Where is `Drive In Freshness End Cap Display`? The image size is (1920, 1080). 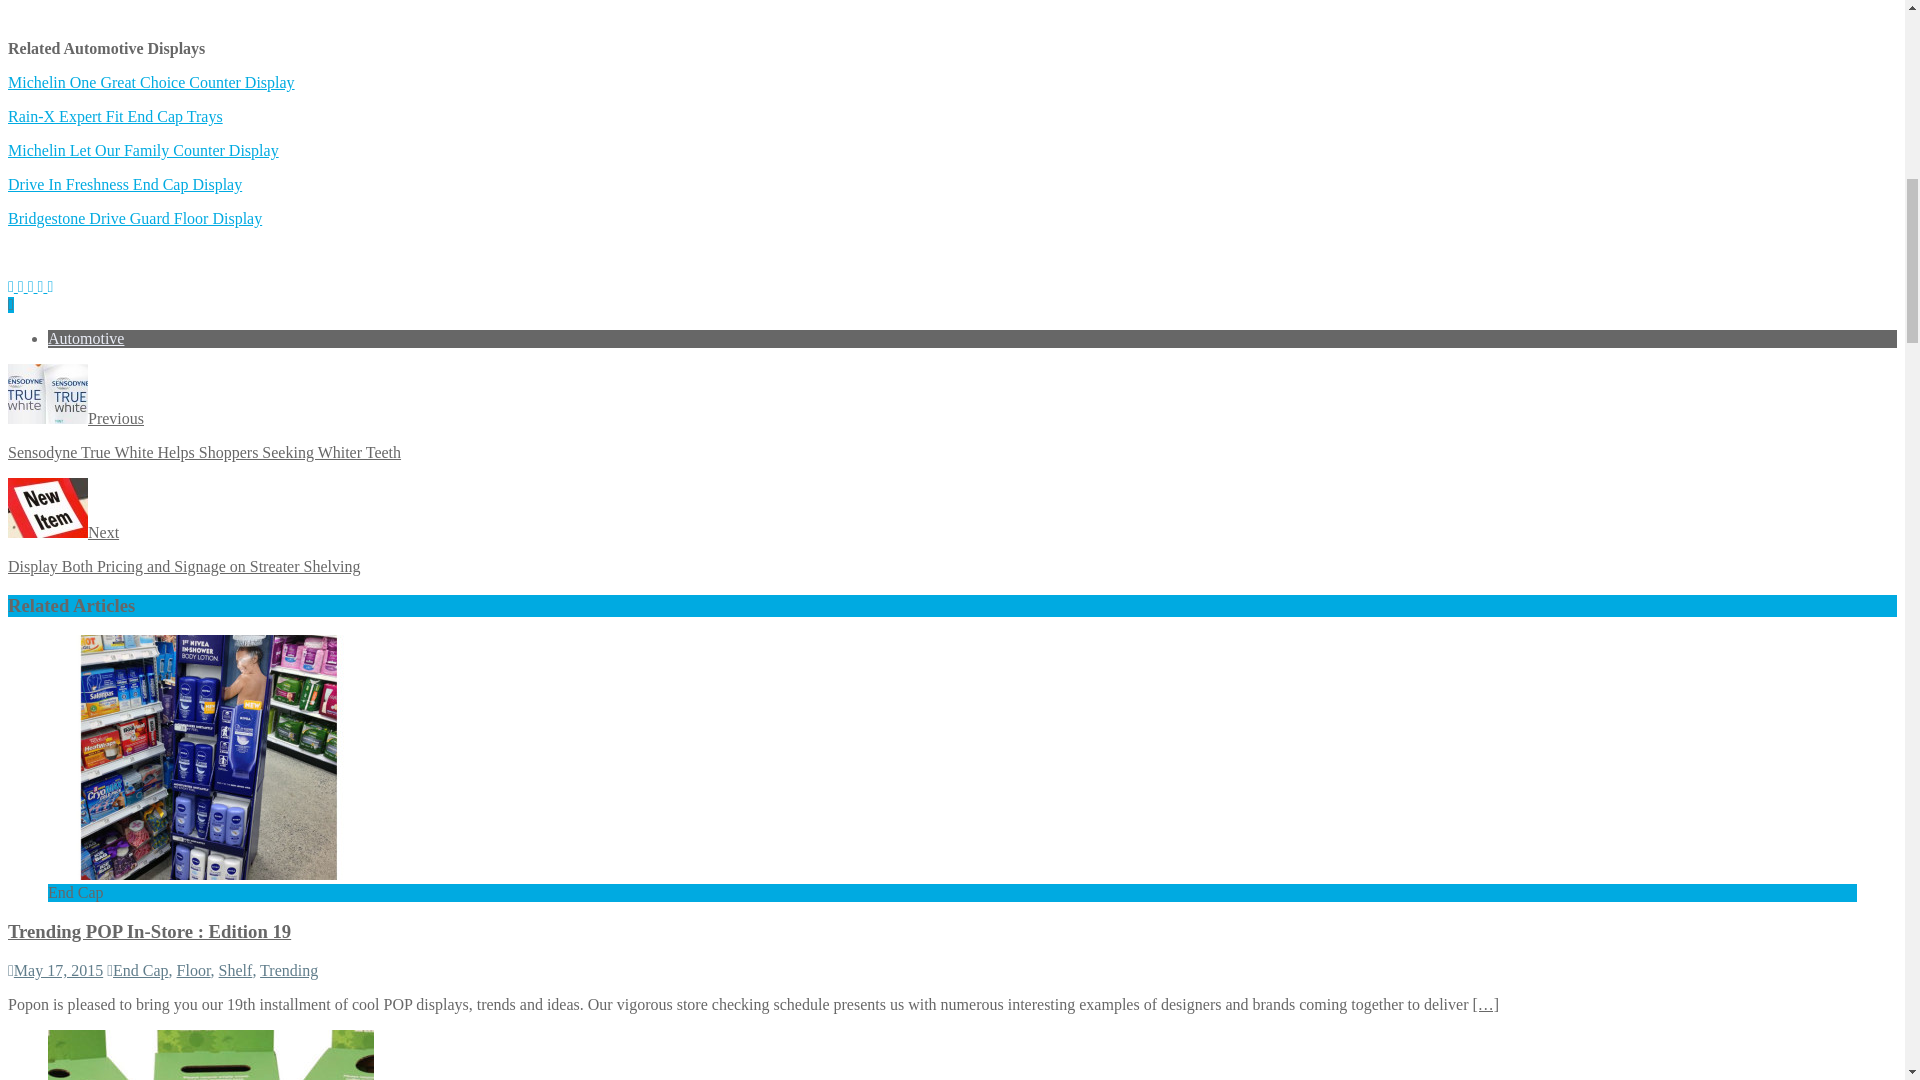
Drive In Freshness End Cap Display is located at coordinates (124, 184).